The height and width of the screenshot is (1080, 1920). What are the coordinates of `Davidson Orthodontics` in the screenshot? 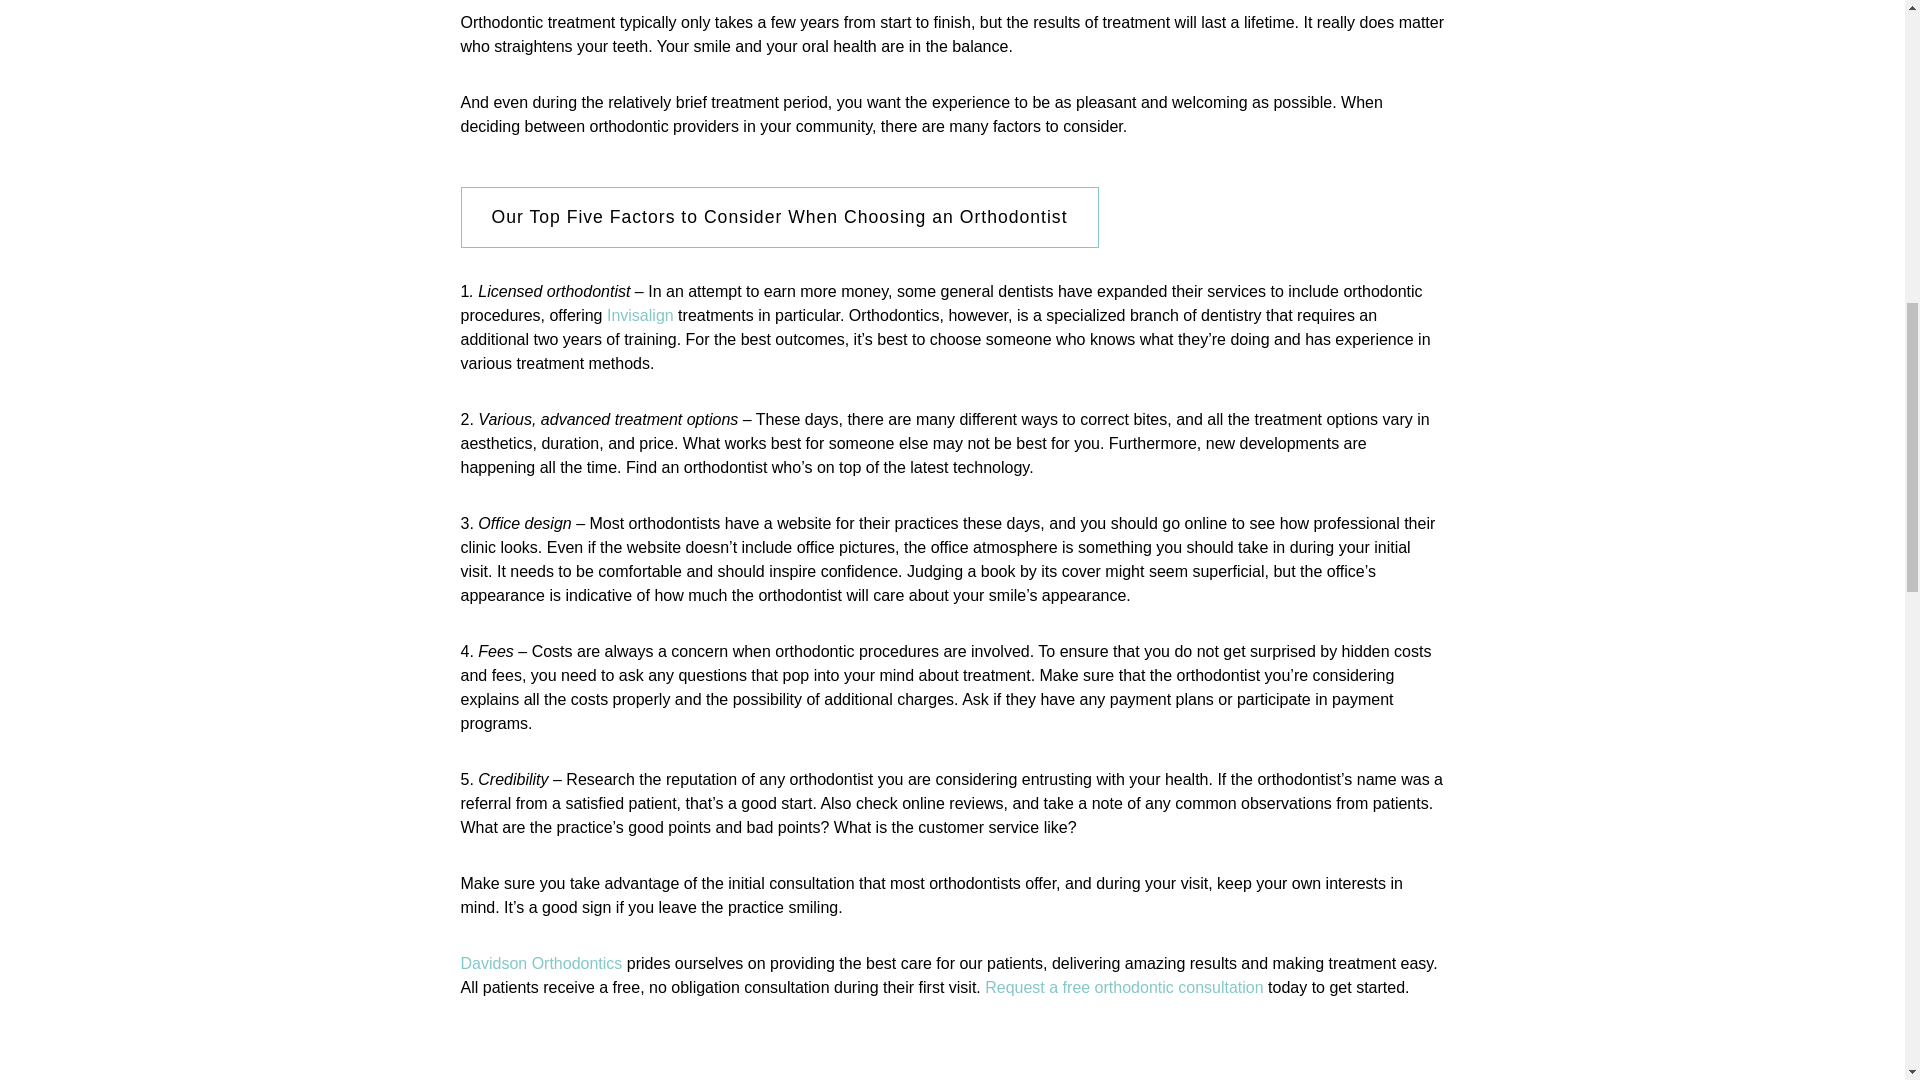 It's located at (541, 963).